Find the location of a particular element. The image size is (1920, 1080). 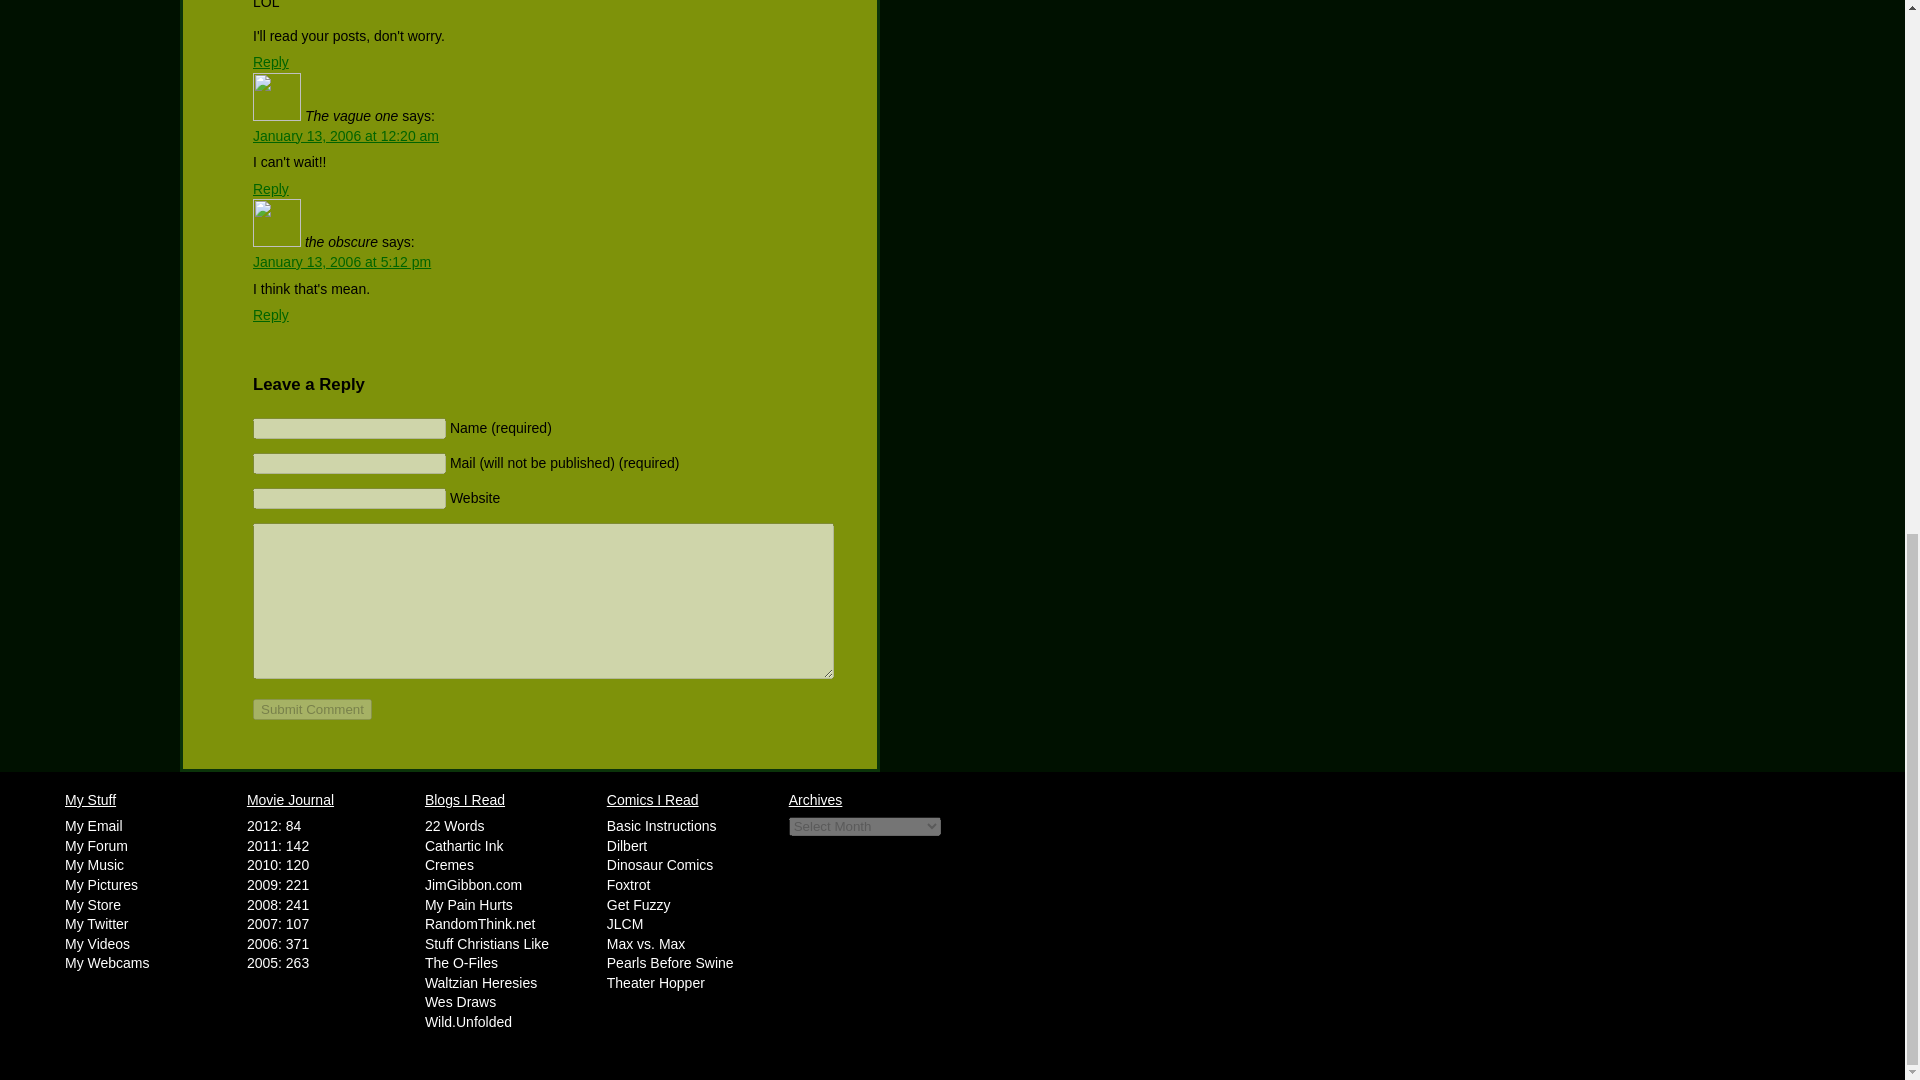

January 13, 2006 at 5:12 pm is located at coordinates (342, 262).